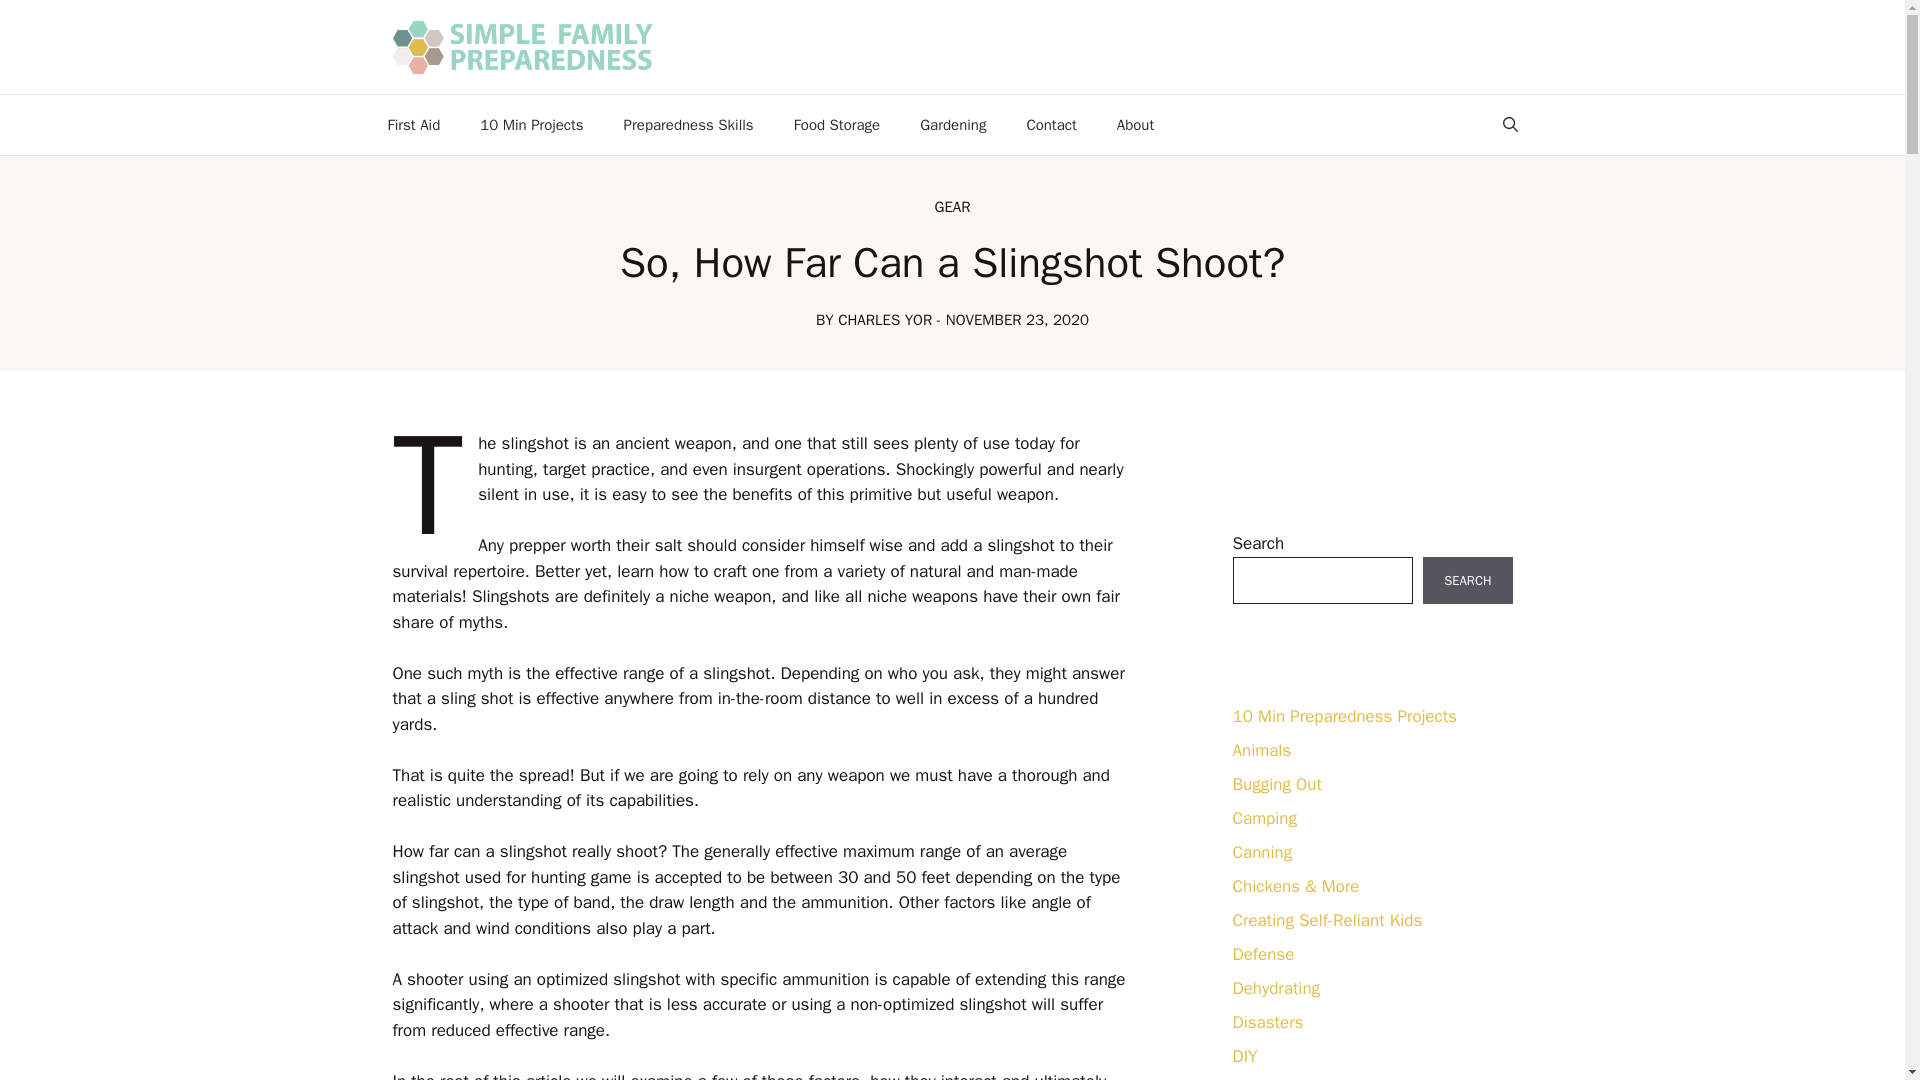  I want to click on Contact, so click(1051, 125).